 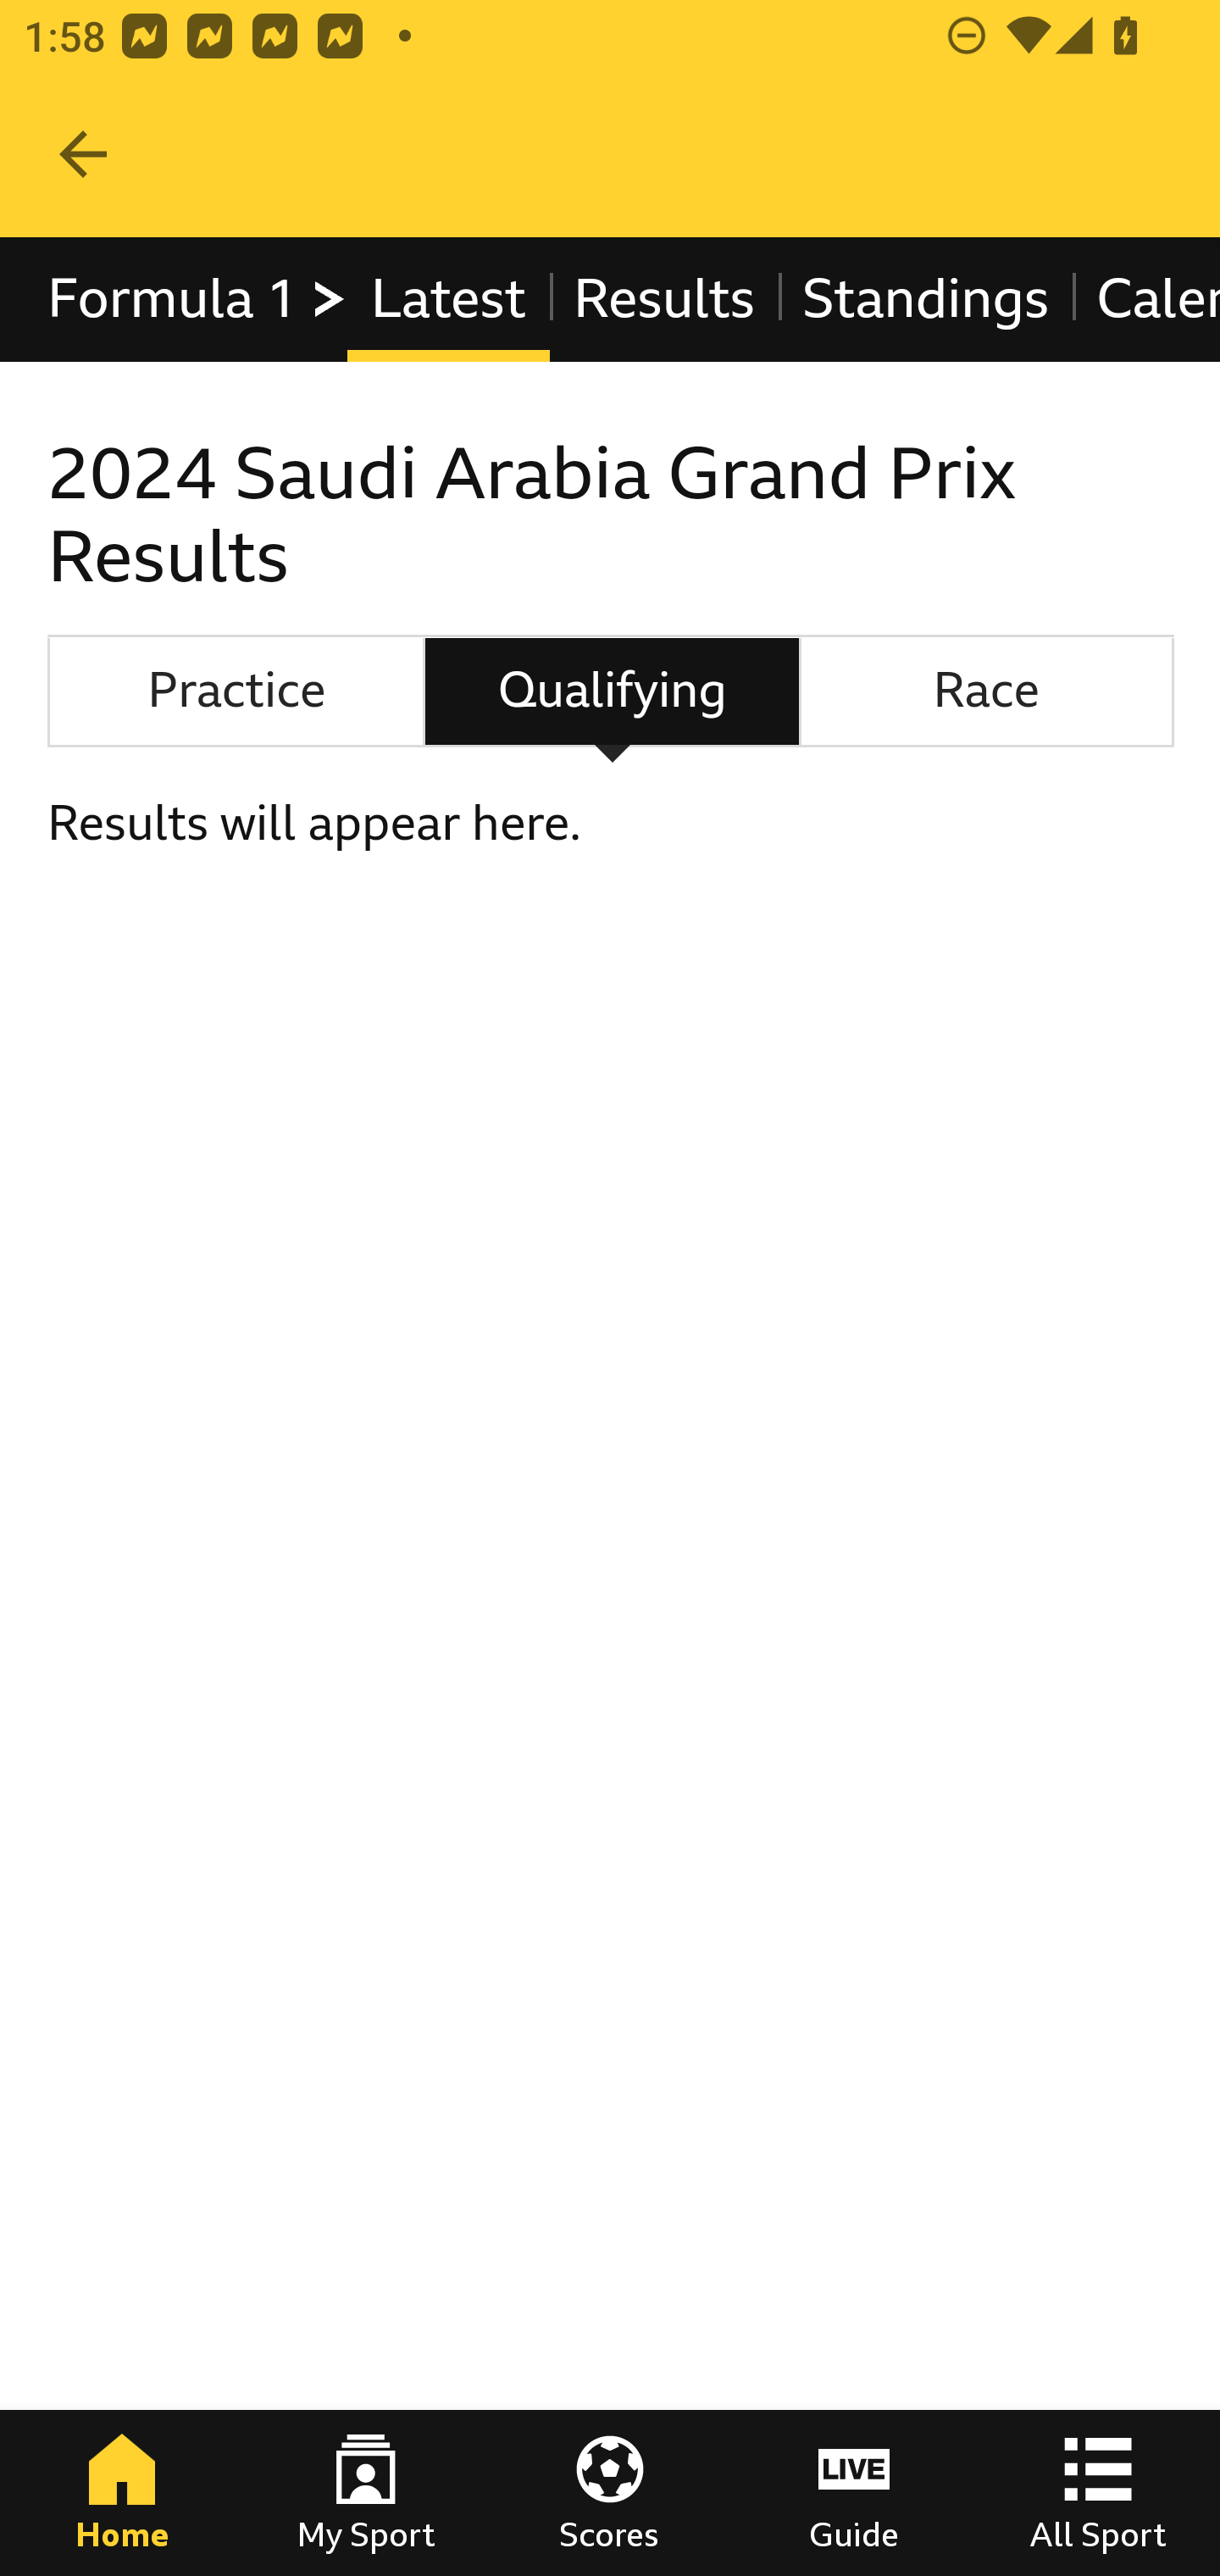 What do you see at coordinates (986, 690) in the screenshot?
I see `Race` at bounding box center [986, 690].